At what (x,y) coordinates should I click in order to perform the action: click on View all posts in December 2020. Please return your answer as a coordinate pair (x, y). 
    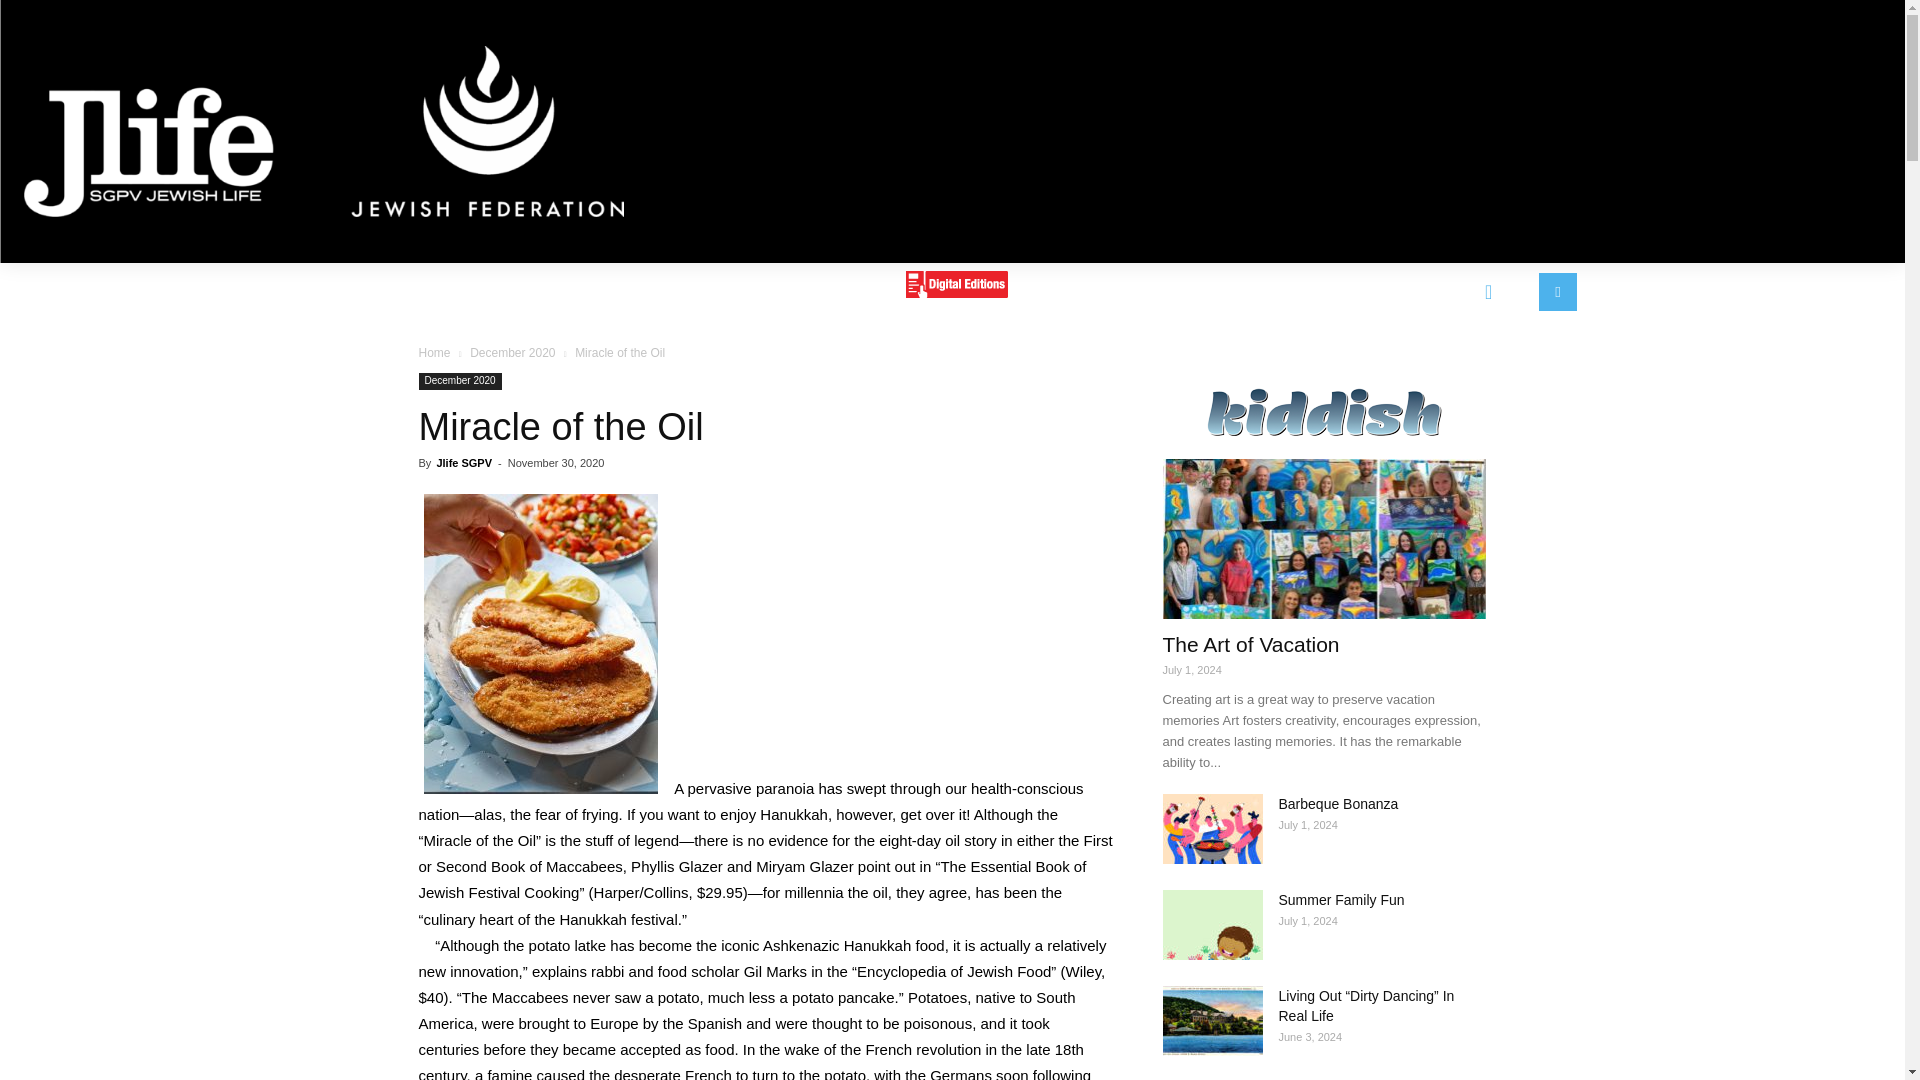
    Looking at the image, I should click on (512, 352).